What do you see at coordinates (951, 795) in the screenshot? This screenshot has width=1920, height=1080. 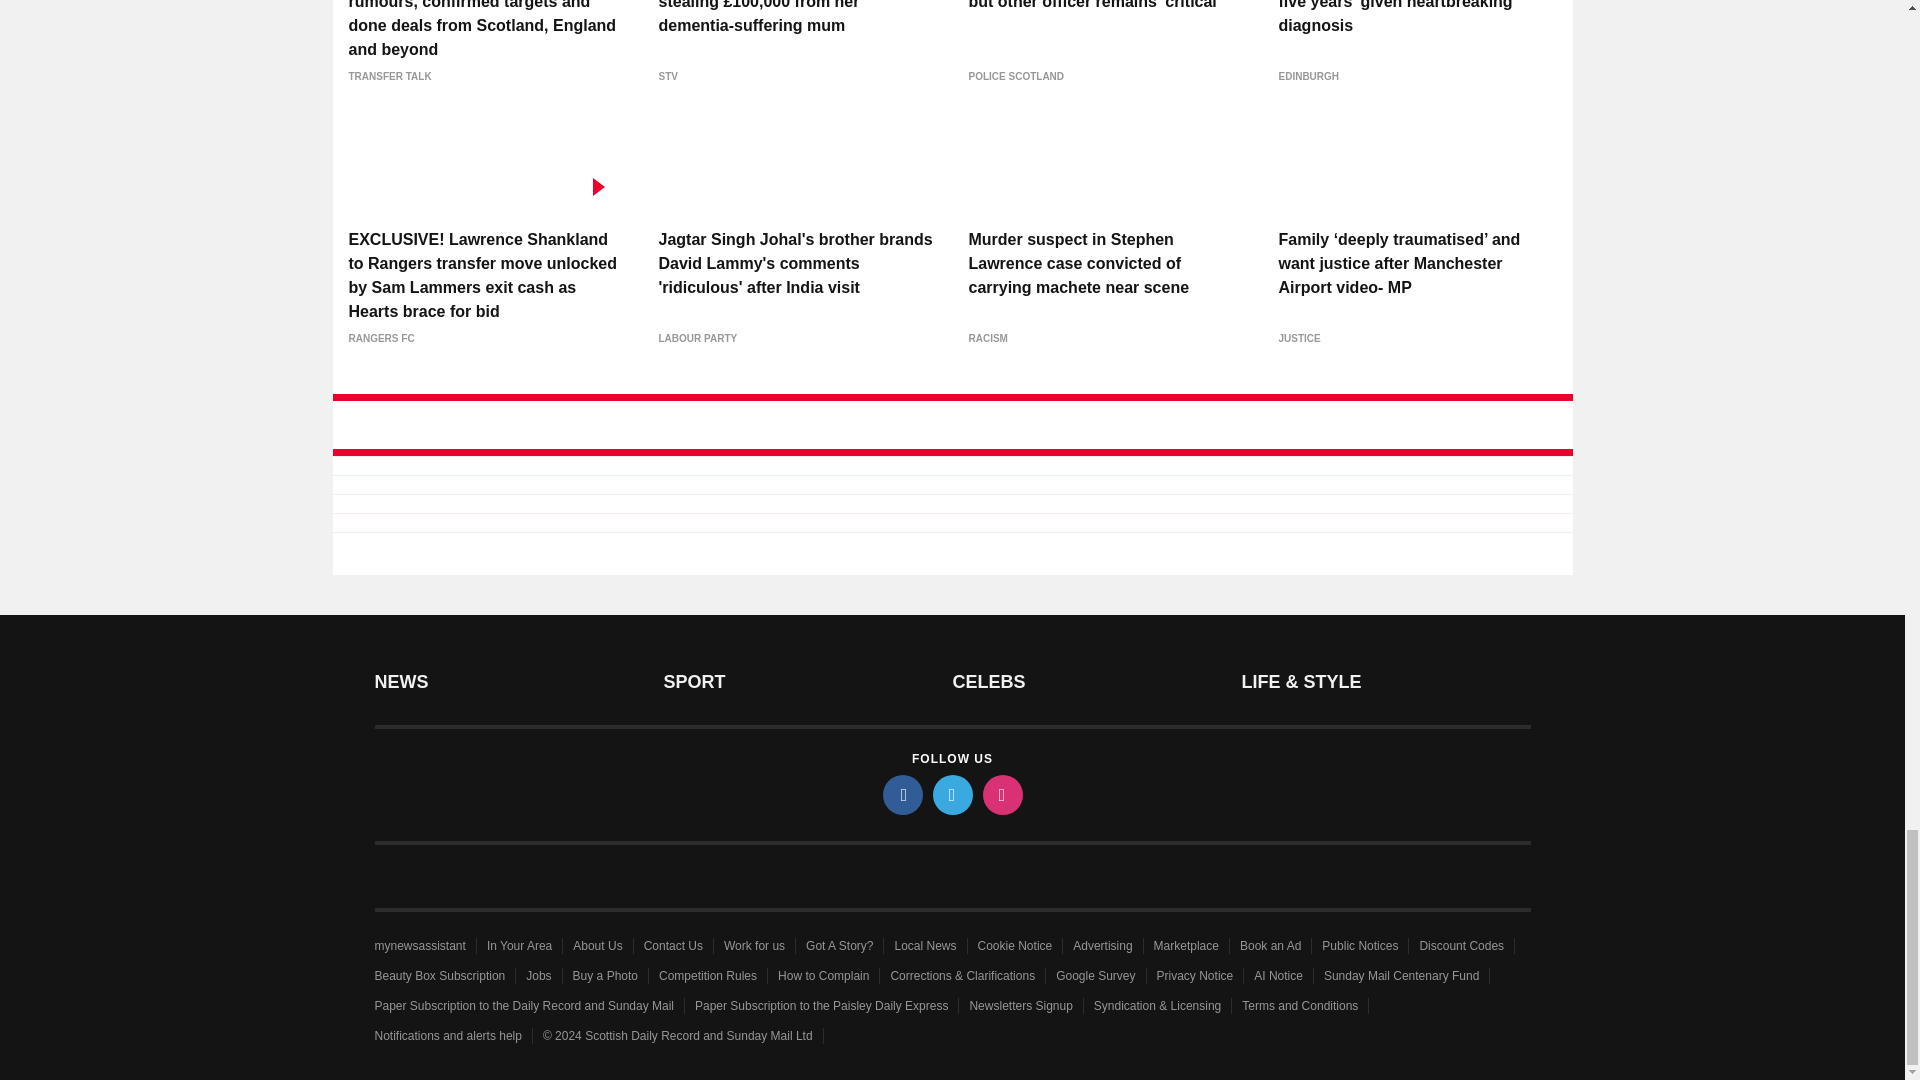 I see `twitter` at bounding box center [951, 795].